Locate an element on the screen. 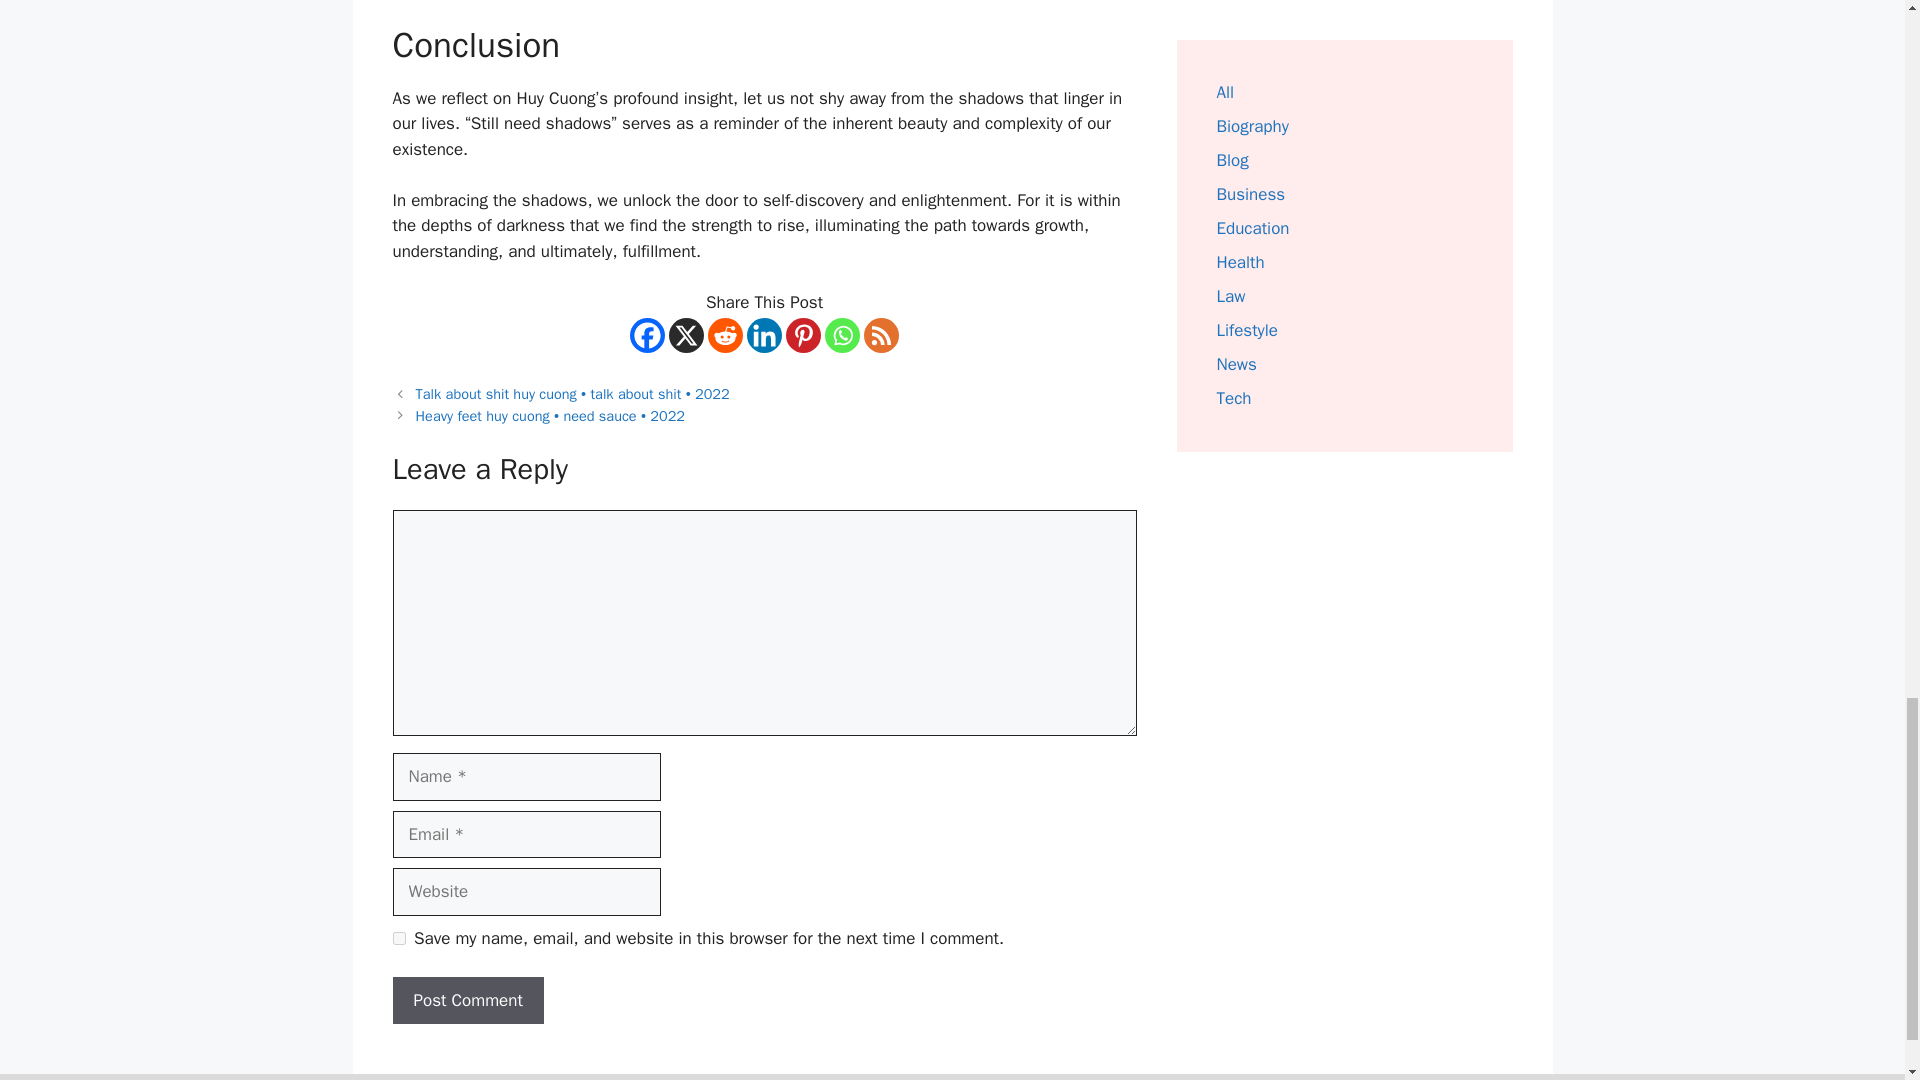  yes is located at coordinates (398, 938).